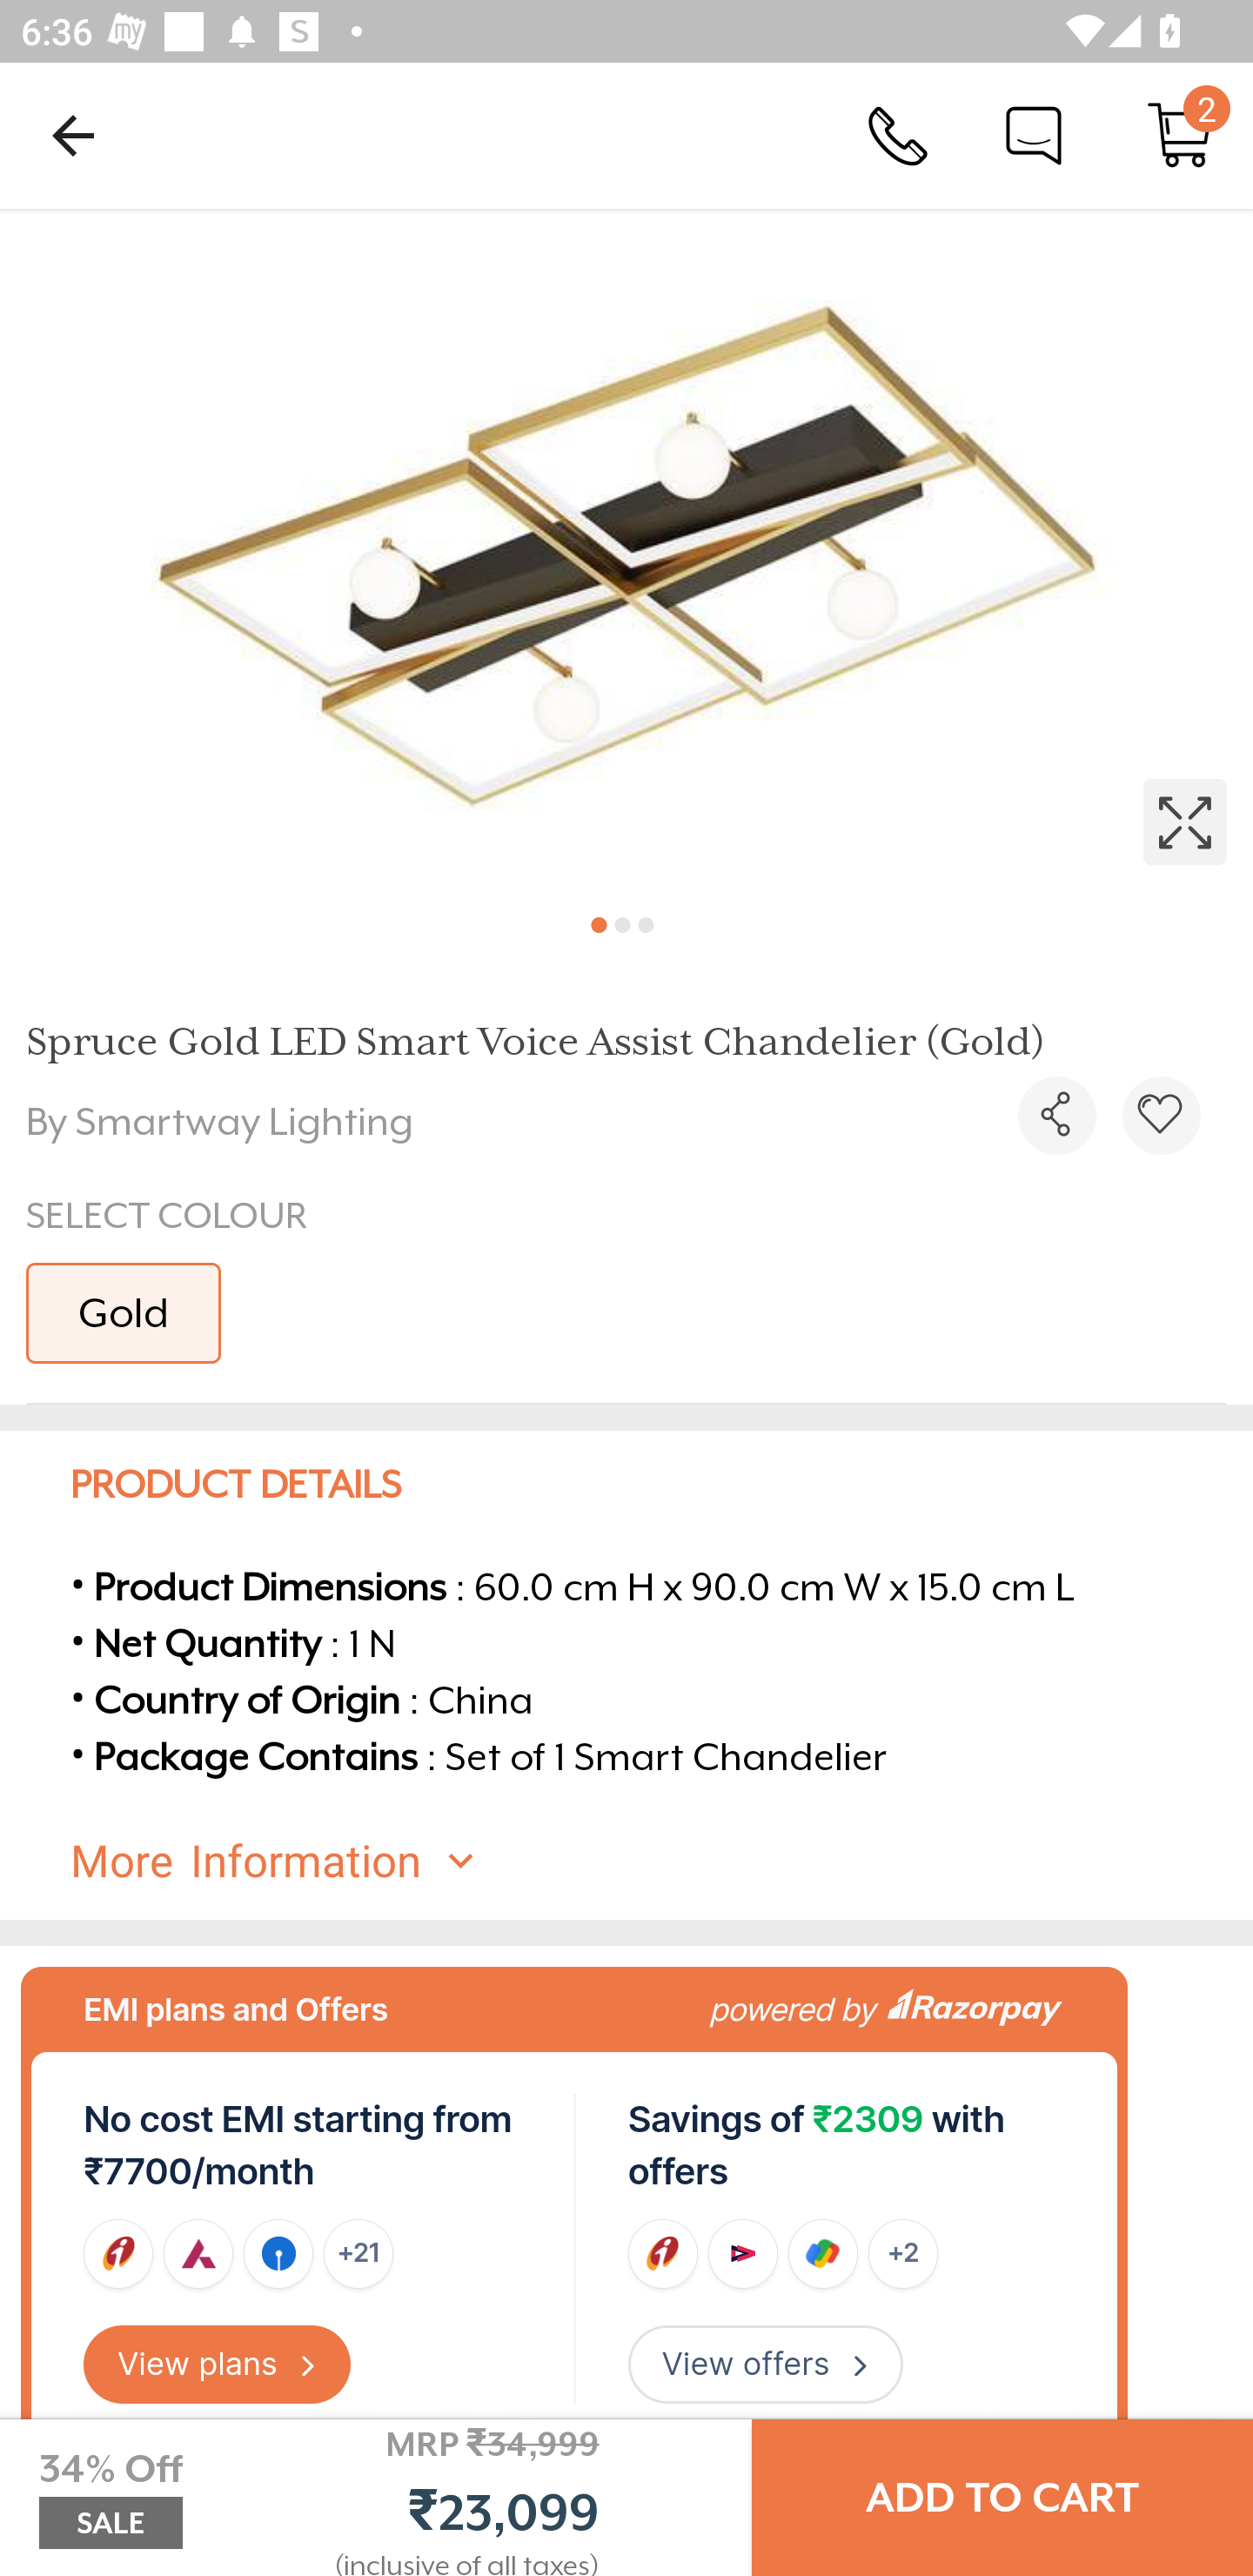 This screenshot has height=2576, width=1253. I want to click on Cart, so click(1180, 134).